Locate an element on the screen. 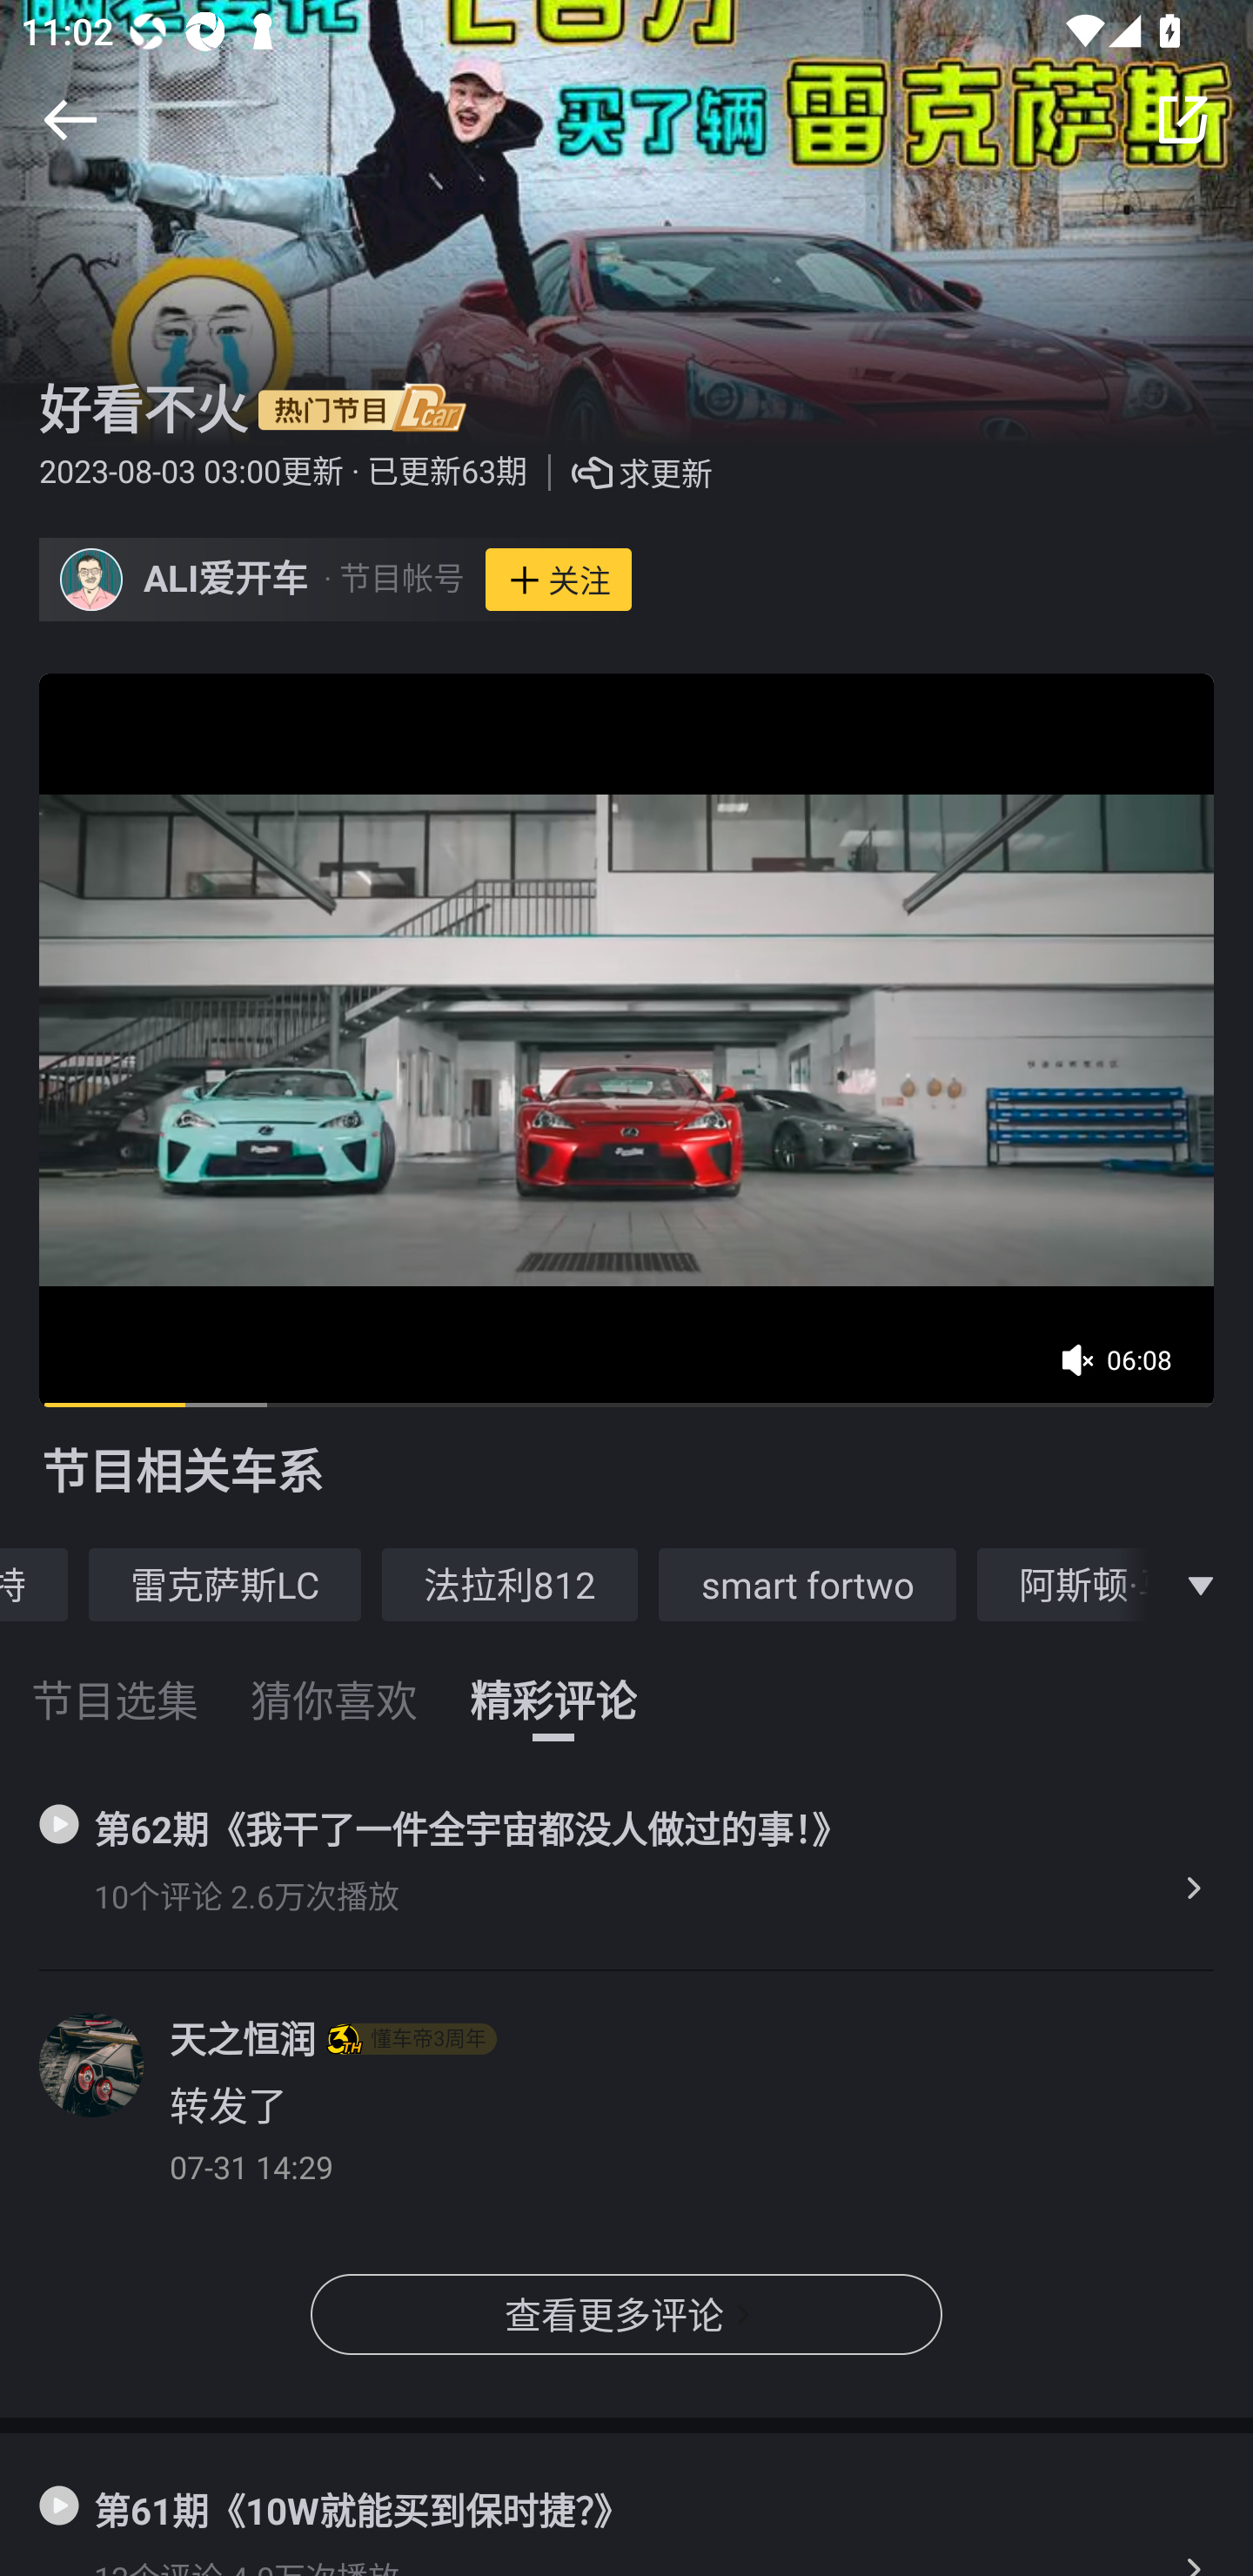 This screenshot has width=1253, height=2576. 懂车帝3周年 is located at coordinates (412, 2038).